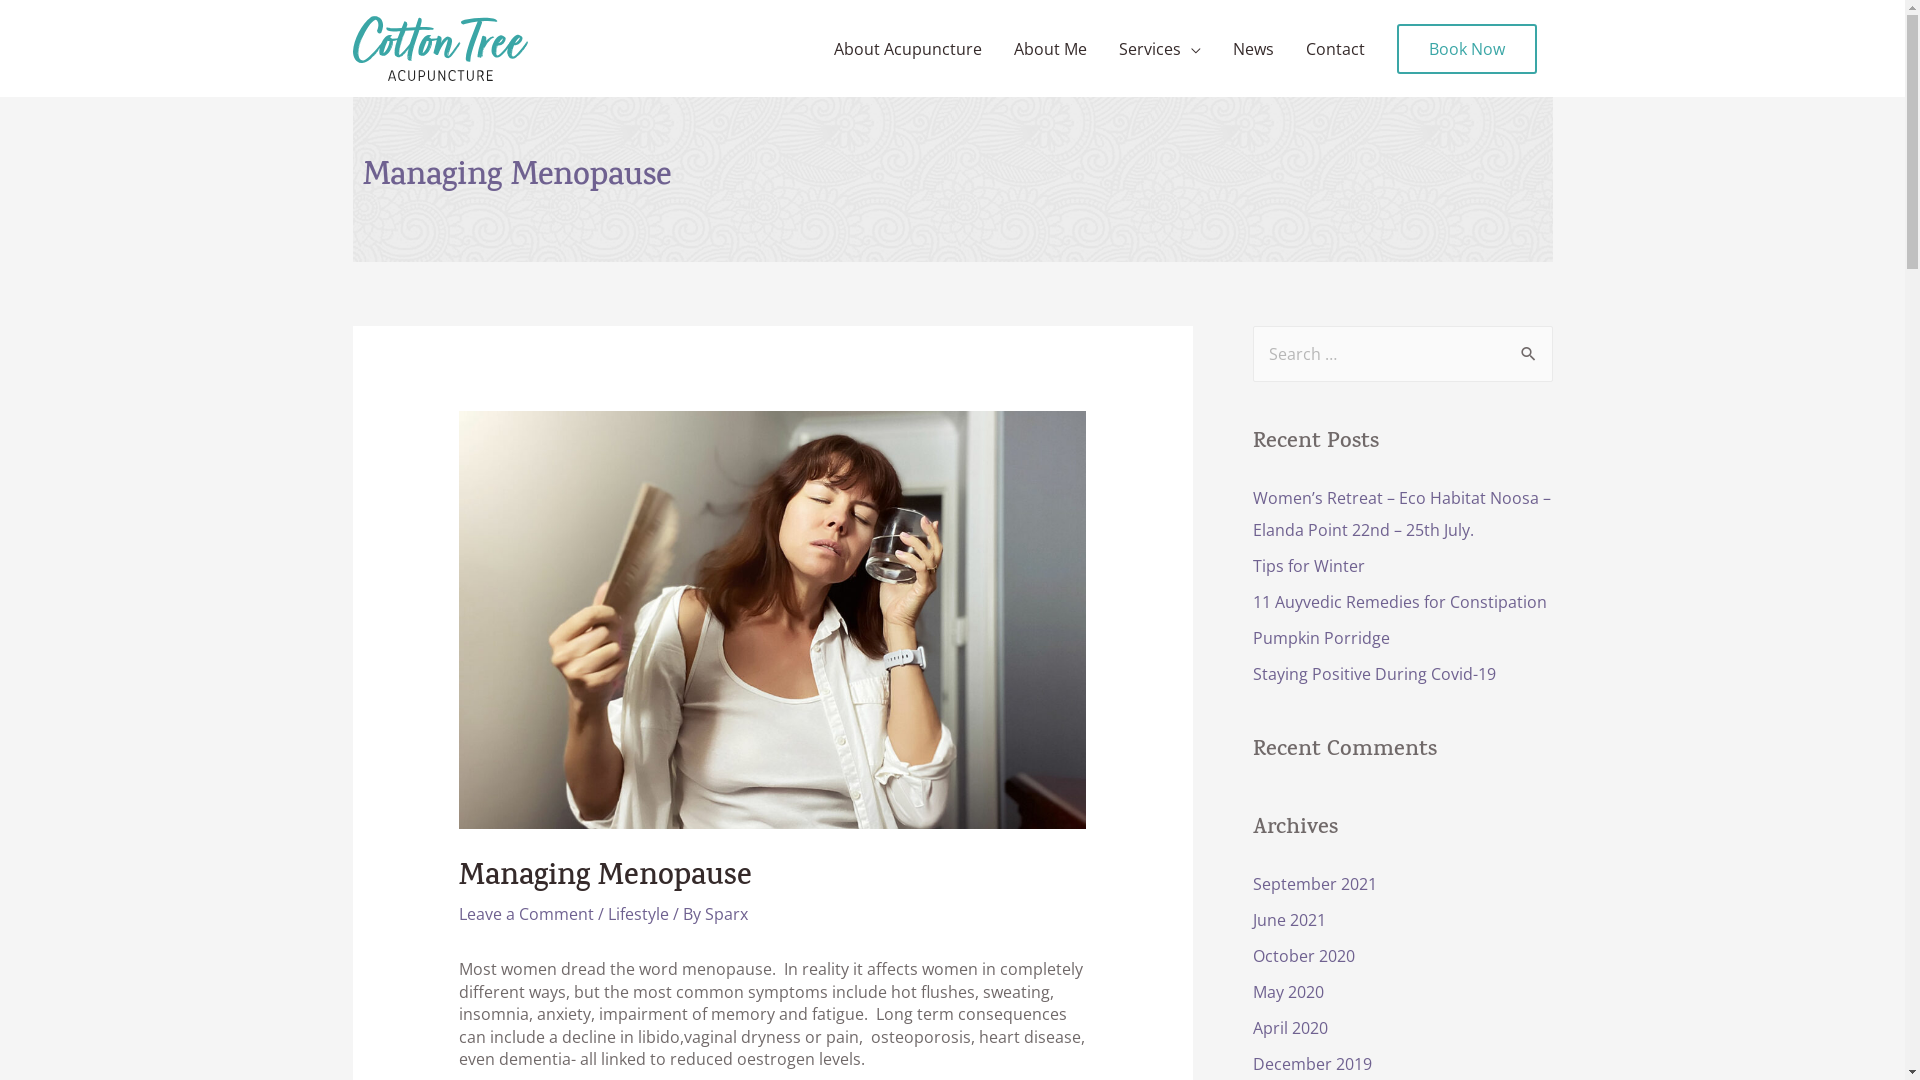 The image size is (1920, 1080). What do you see at coordinates (1374, 674) in the screenshot?
I see `Staying Positive During Covid-19` at bounding box center [1374, 674].